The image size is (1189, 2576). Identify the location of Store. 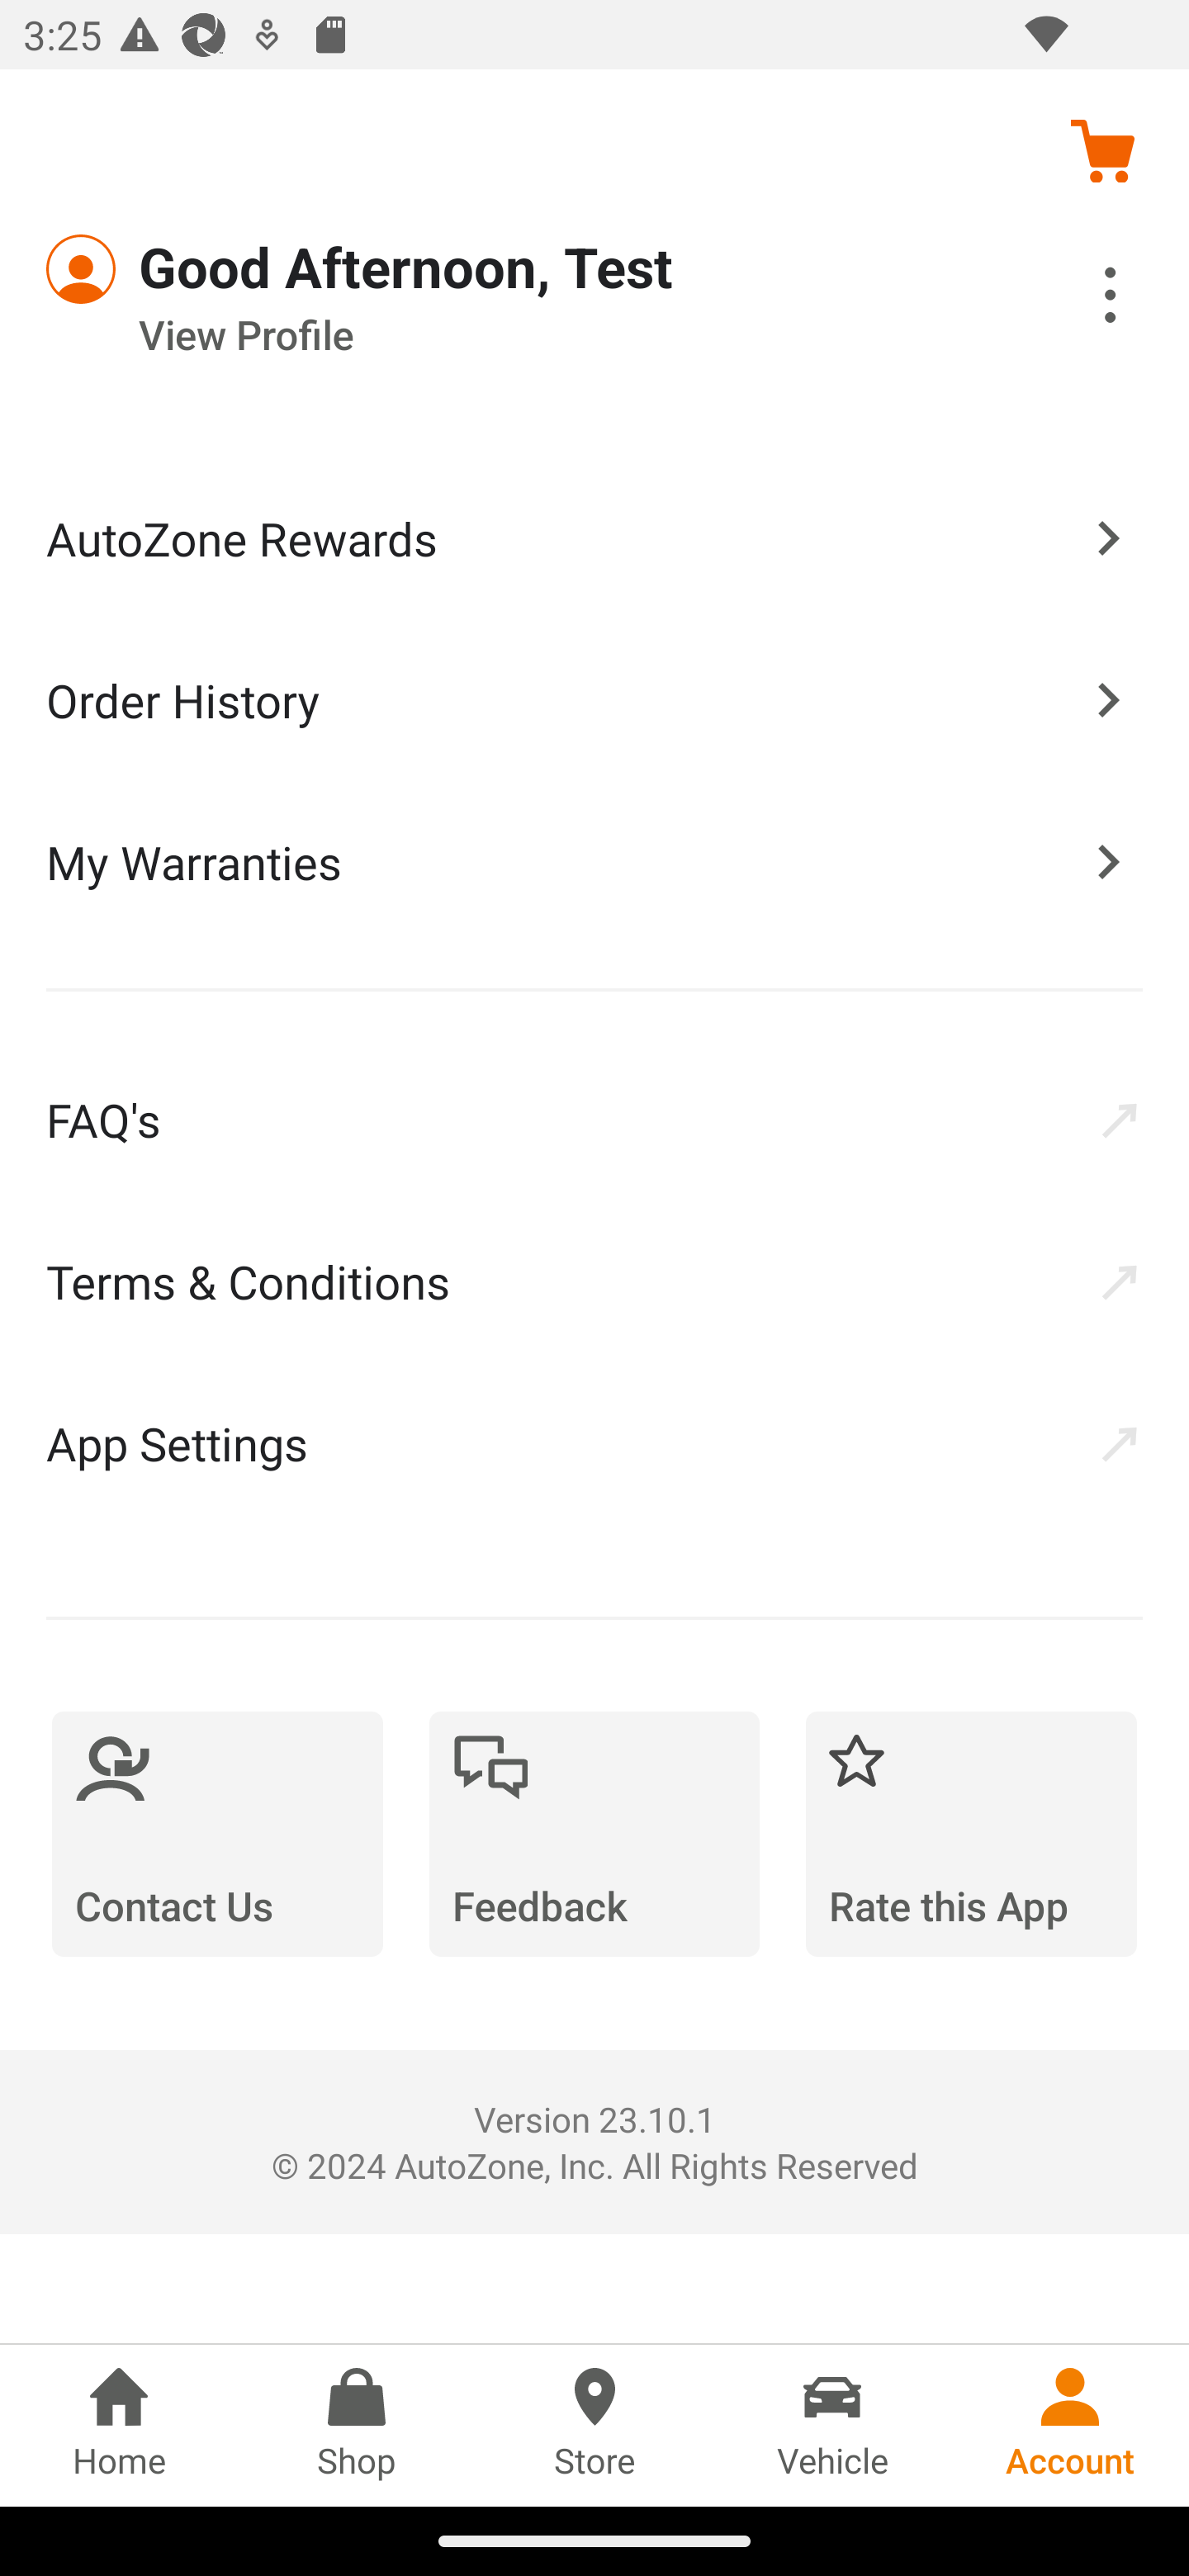
(594, 2425).